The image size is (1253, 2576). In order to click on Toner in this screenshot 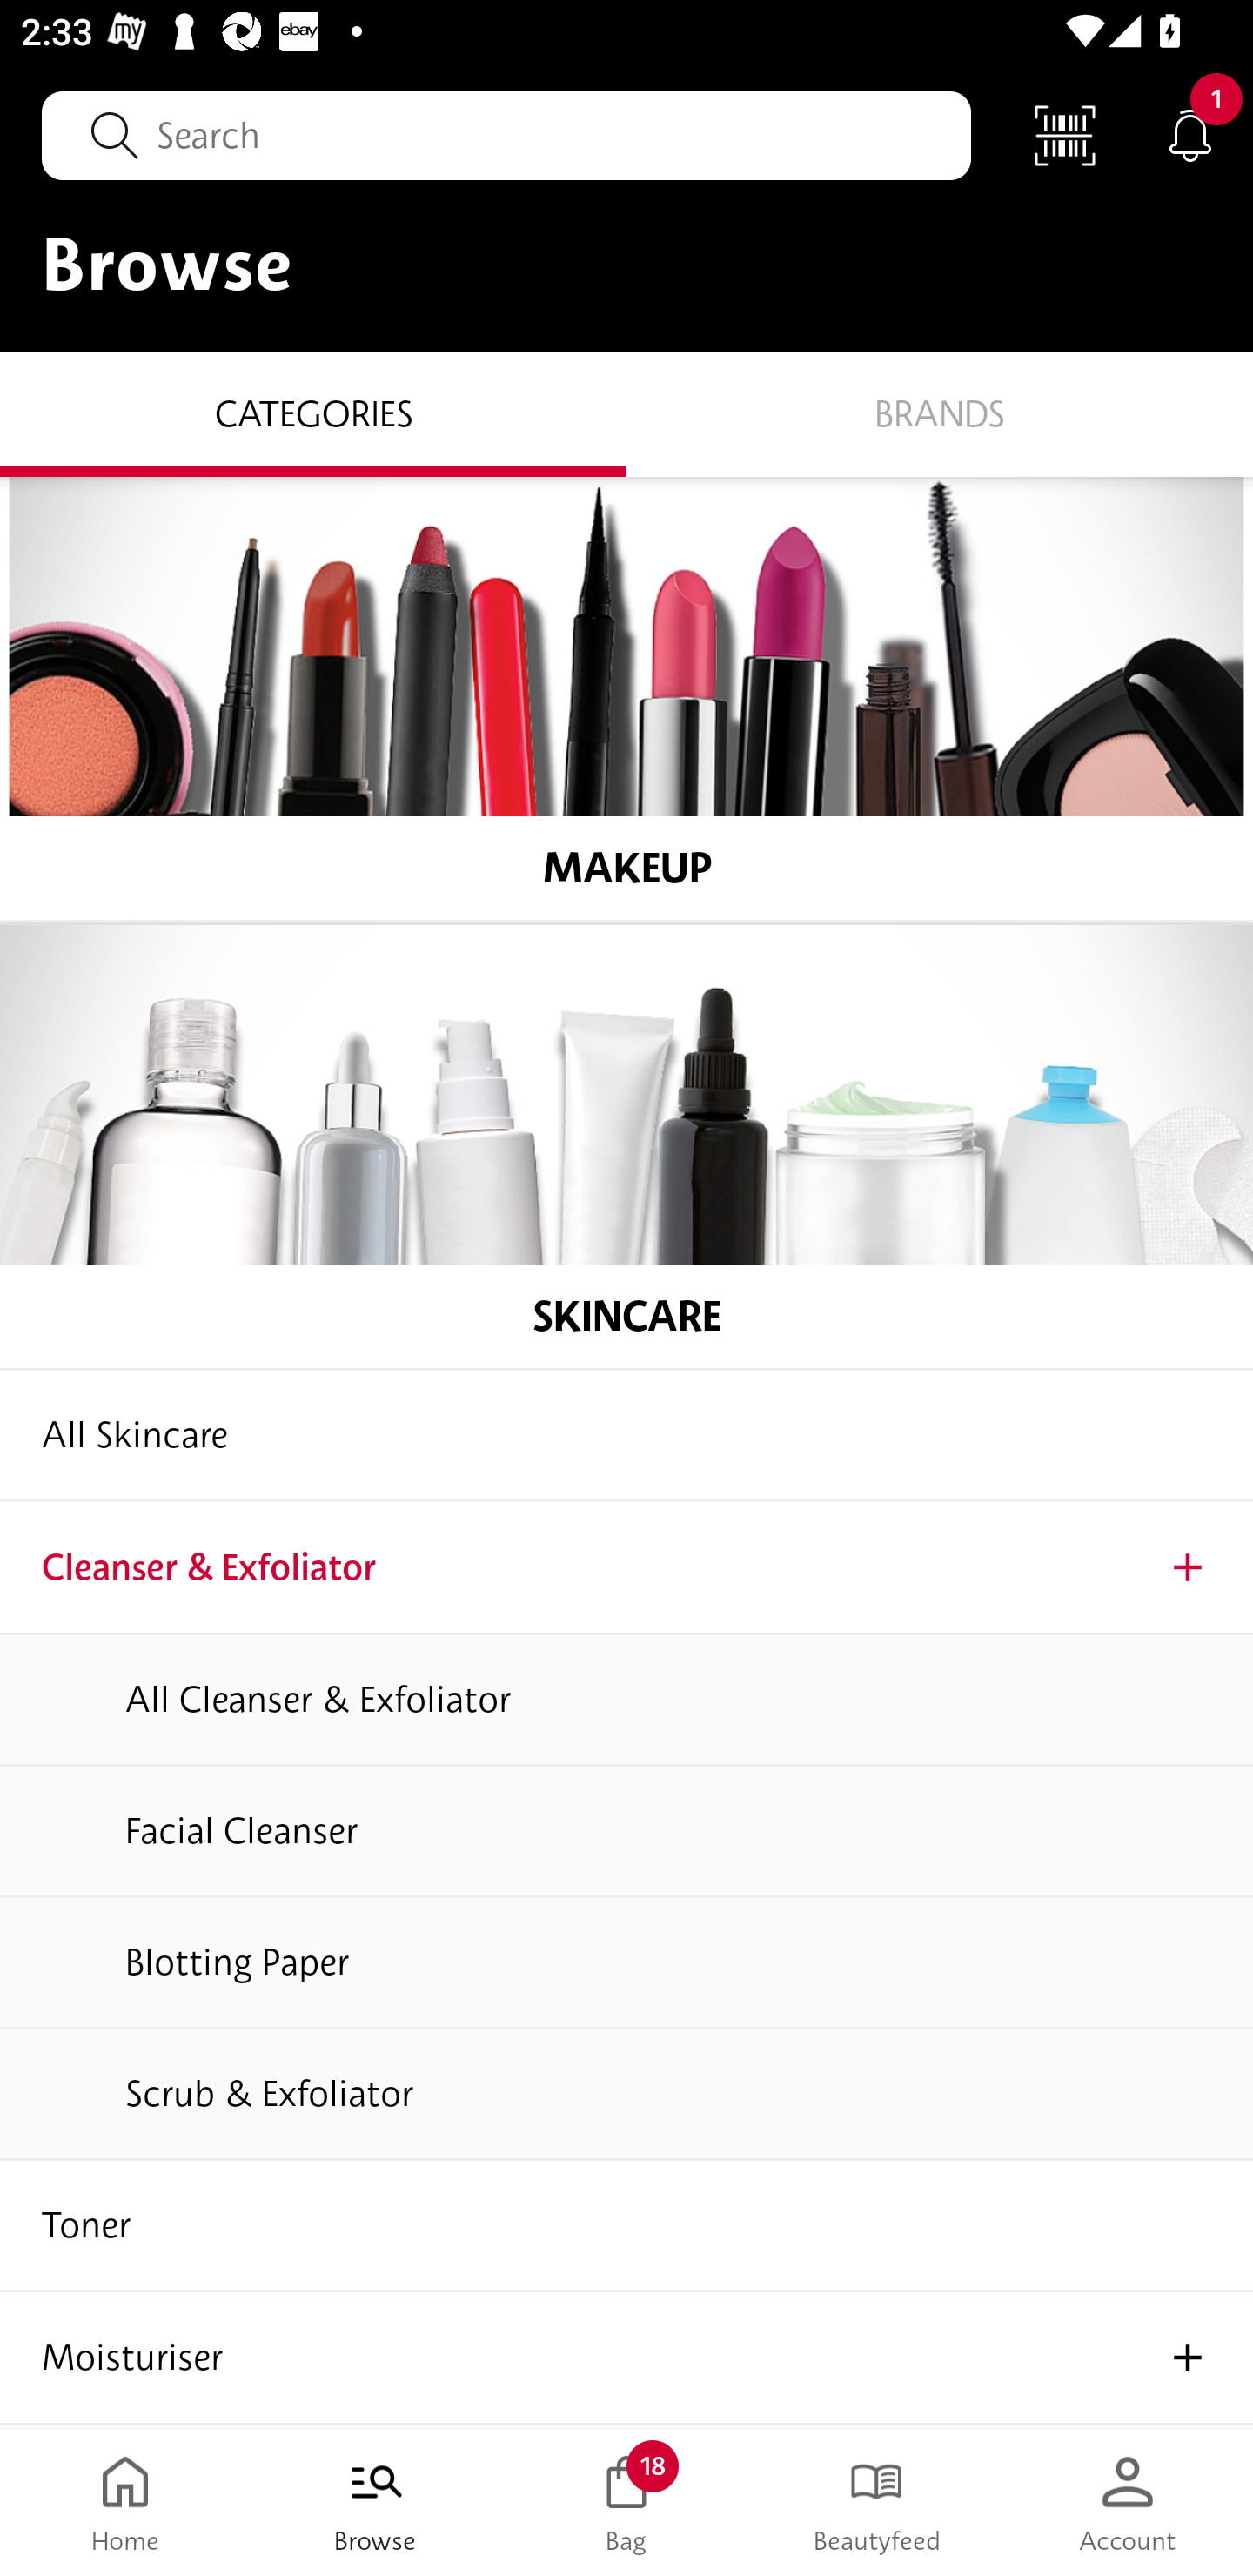, I will do `click(626, 2226)`.